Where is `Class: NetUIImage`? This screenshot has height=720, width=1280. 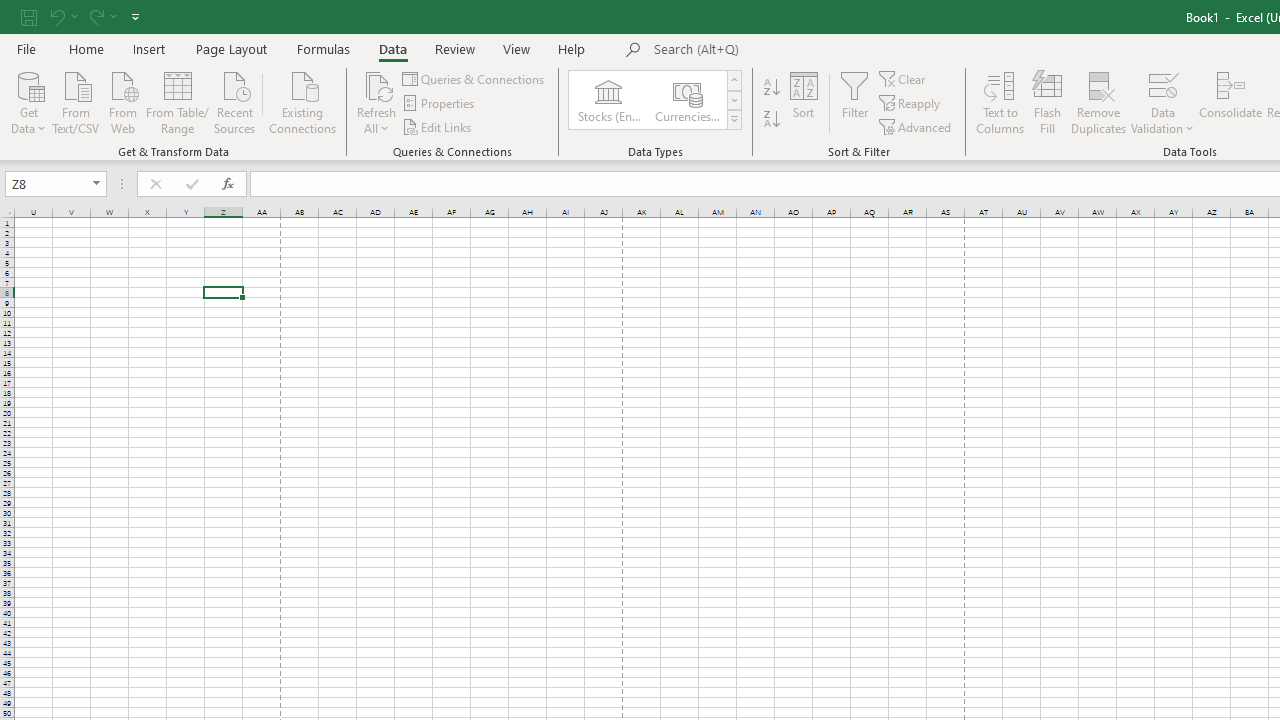 Class: NetUIImage is located at coordinates (734, 119).